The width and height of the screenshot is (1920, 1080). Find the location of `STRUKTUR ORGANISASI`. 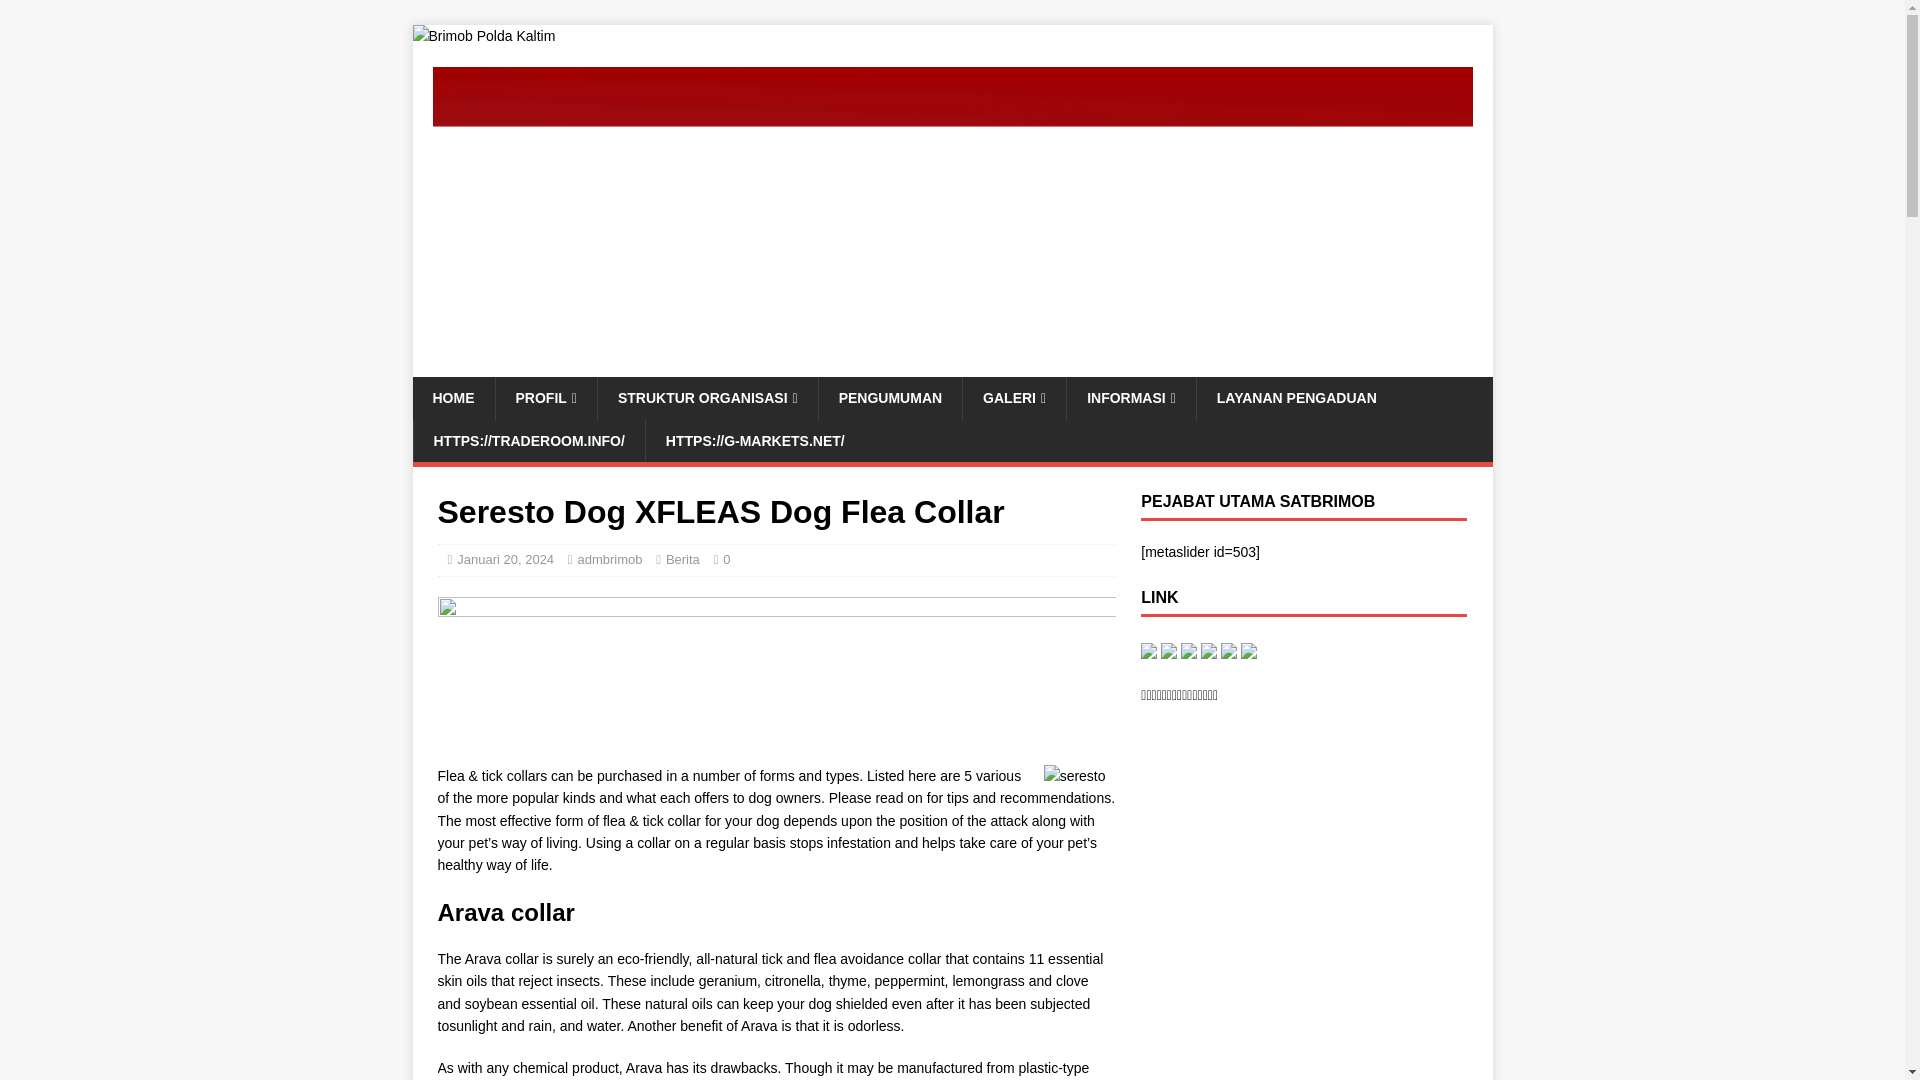

STRUKTUR ORGANISASI is located at coordinates (707, 398).